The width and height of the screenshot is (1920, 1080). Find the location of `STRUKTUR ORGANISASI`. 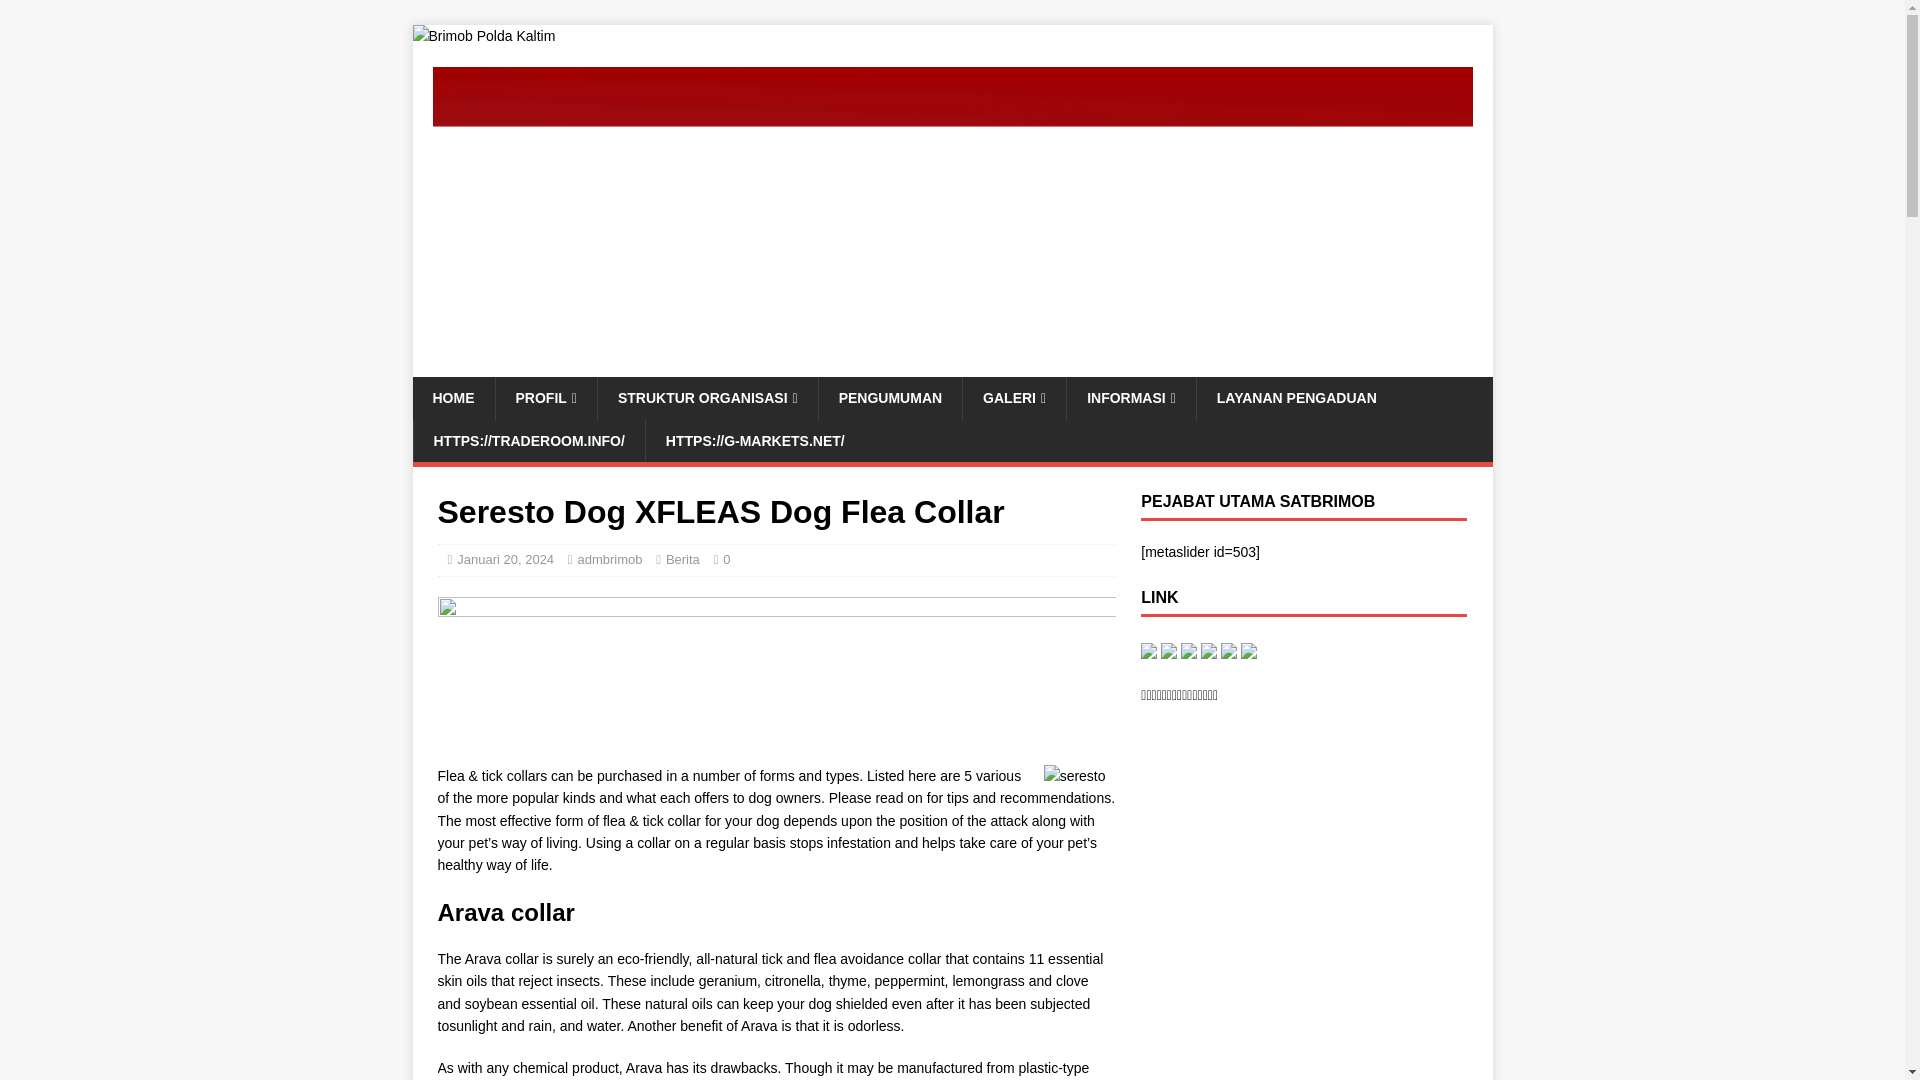

STRUKTUR ORGANISASI is located at coordinates (707, 398).